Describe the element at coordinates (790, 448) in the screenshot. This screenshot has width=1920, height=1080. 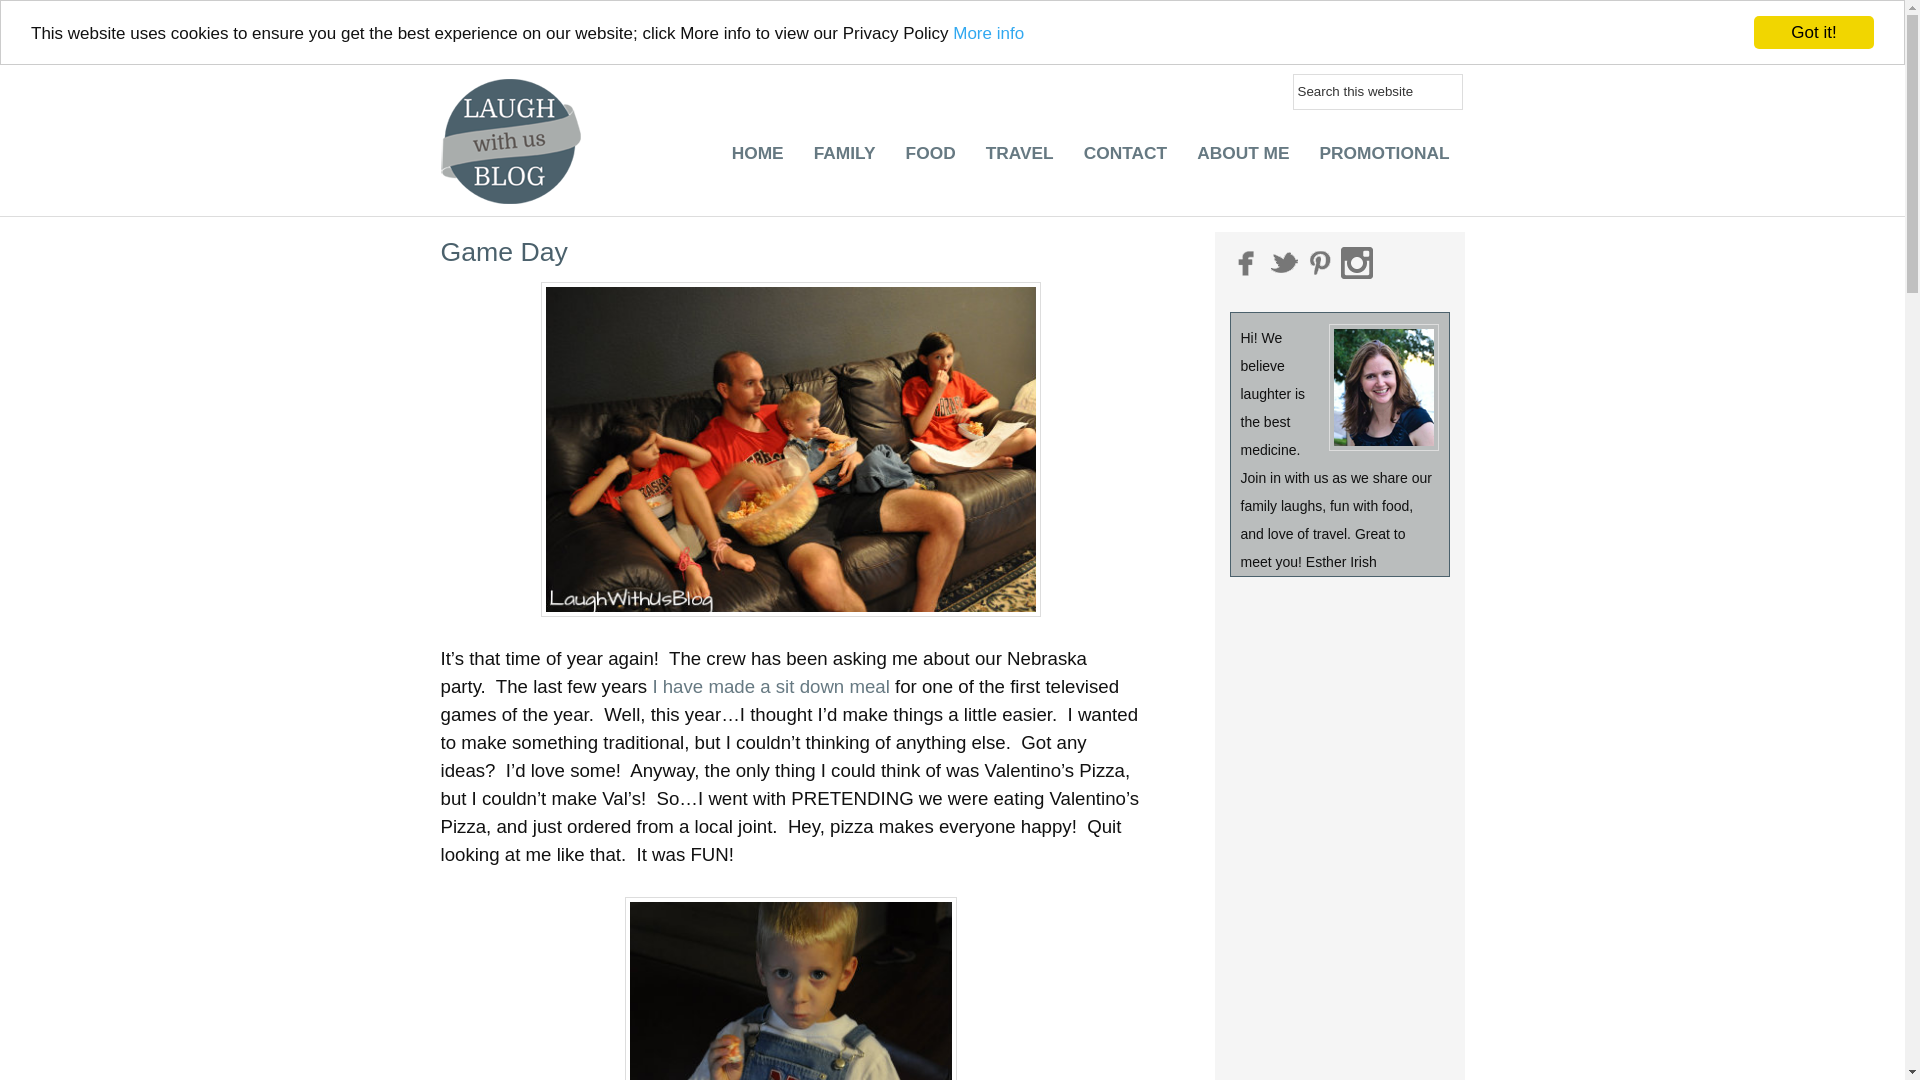
I see `Husker GameDay` at that location.